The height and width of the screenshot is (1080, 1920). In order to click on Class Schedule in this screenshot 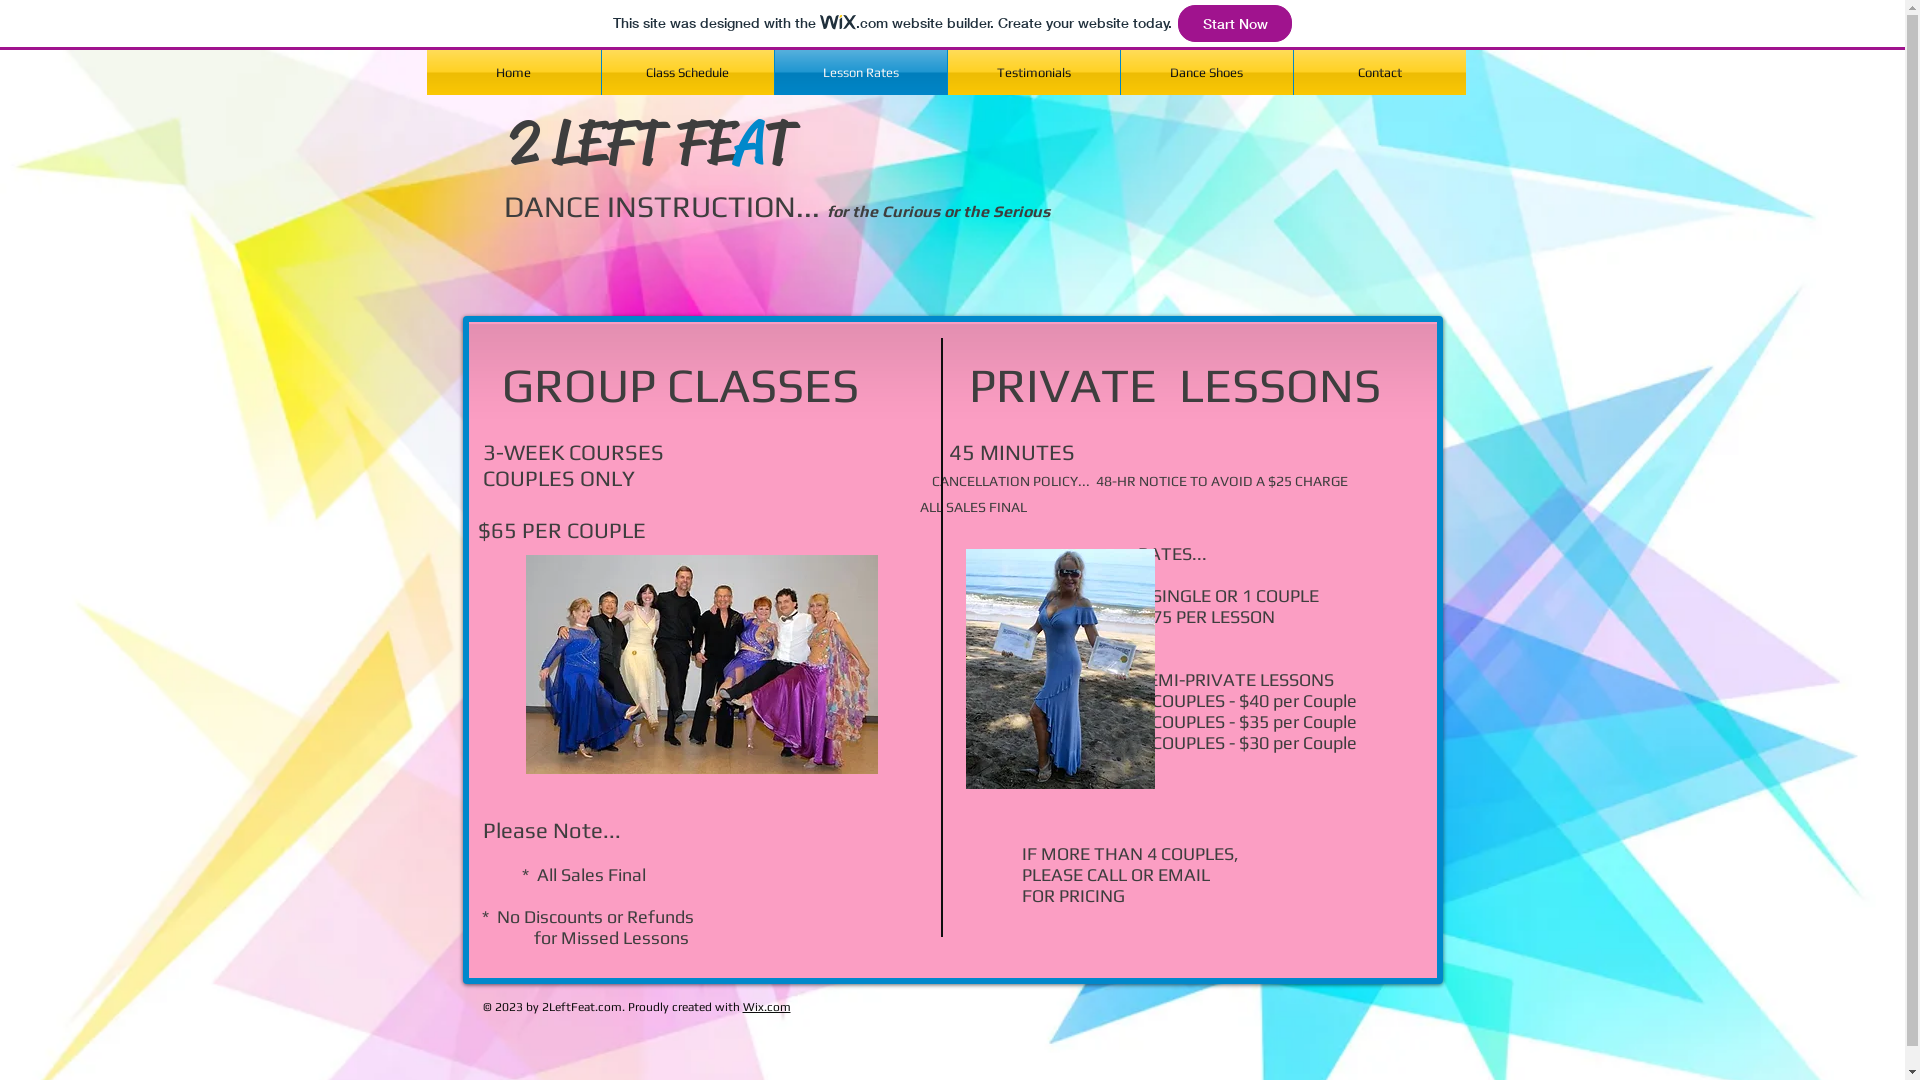, I will do `click(688, 72)`.